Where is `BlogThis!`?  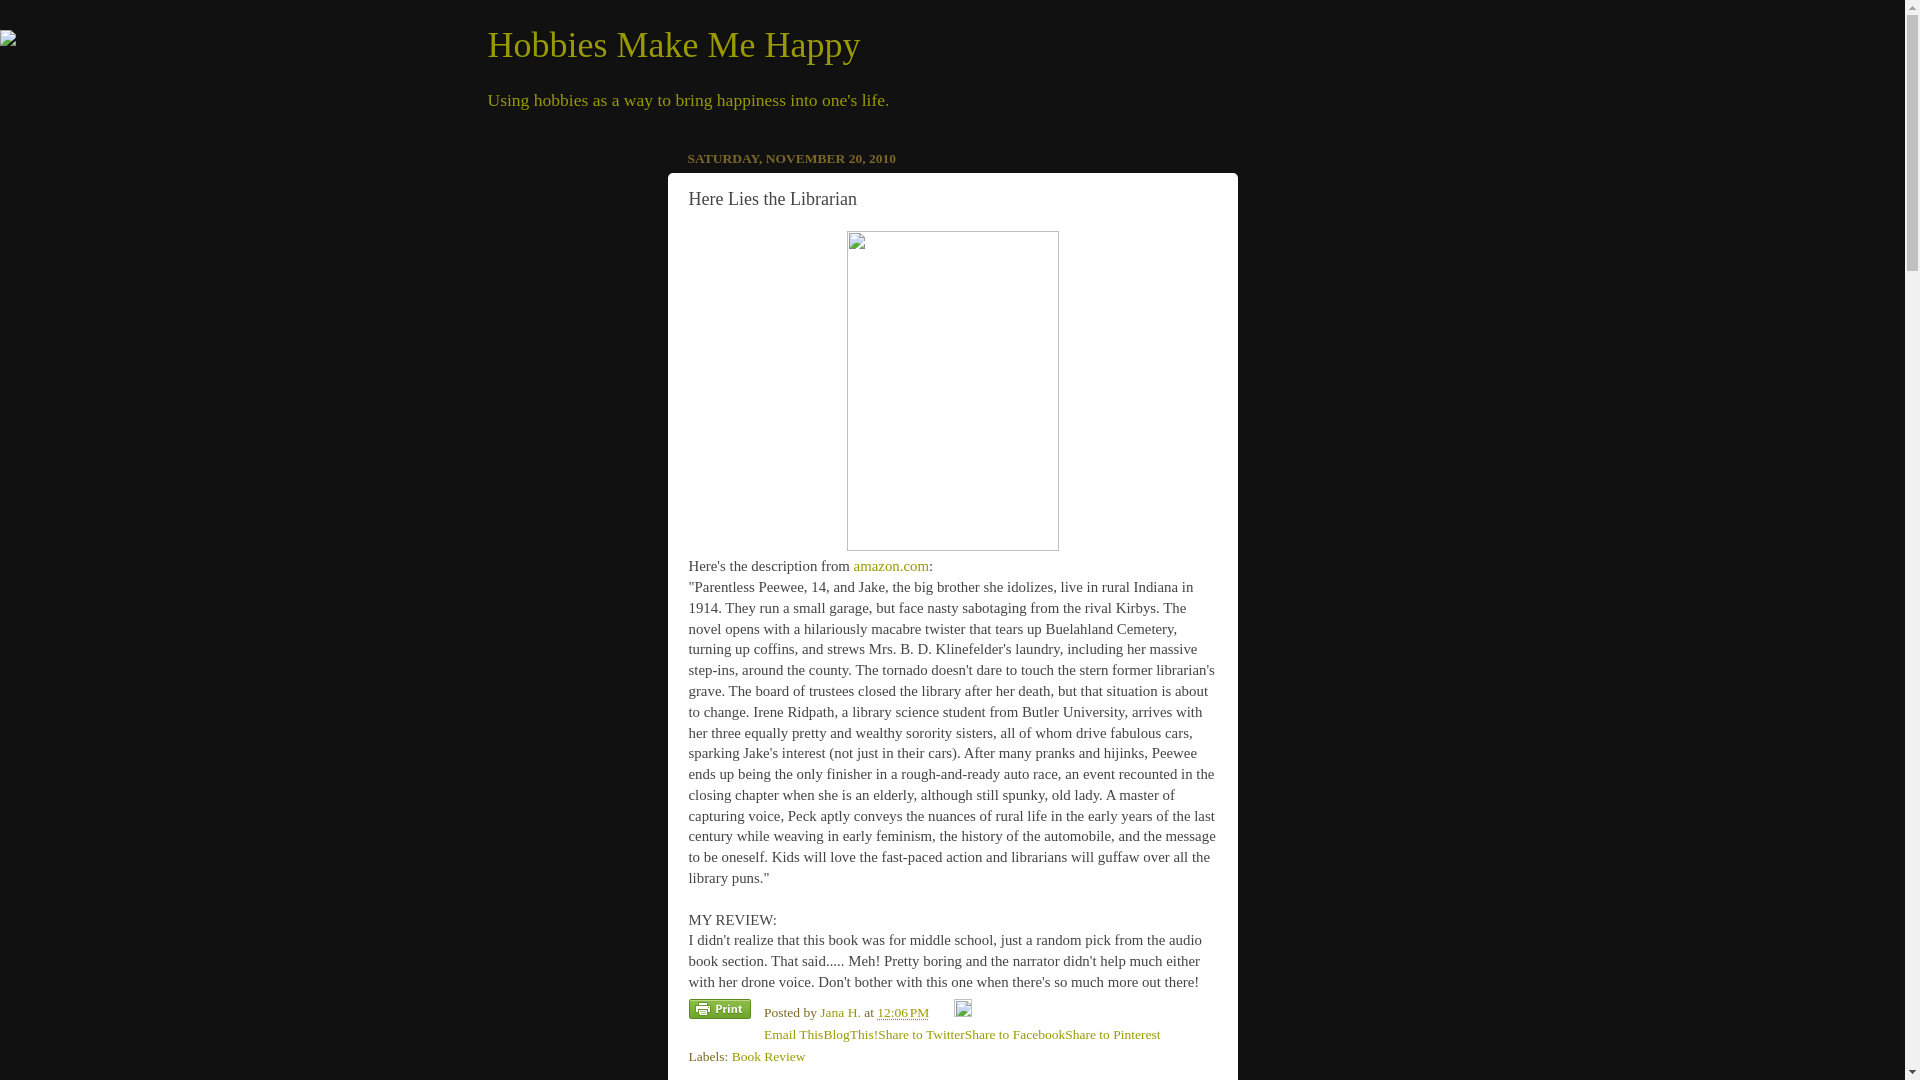 BlogThis! is located at coordinates (850, 1034).